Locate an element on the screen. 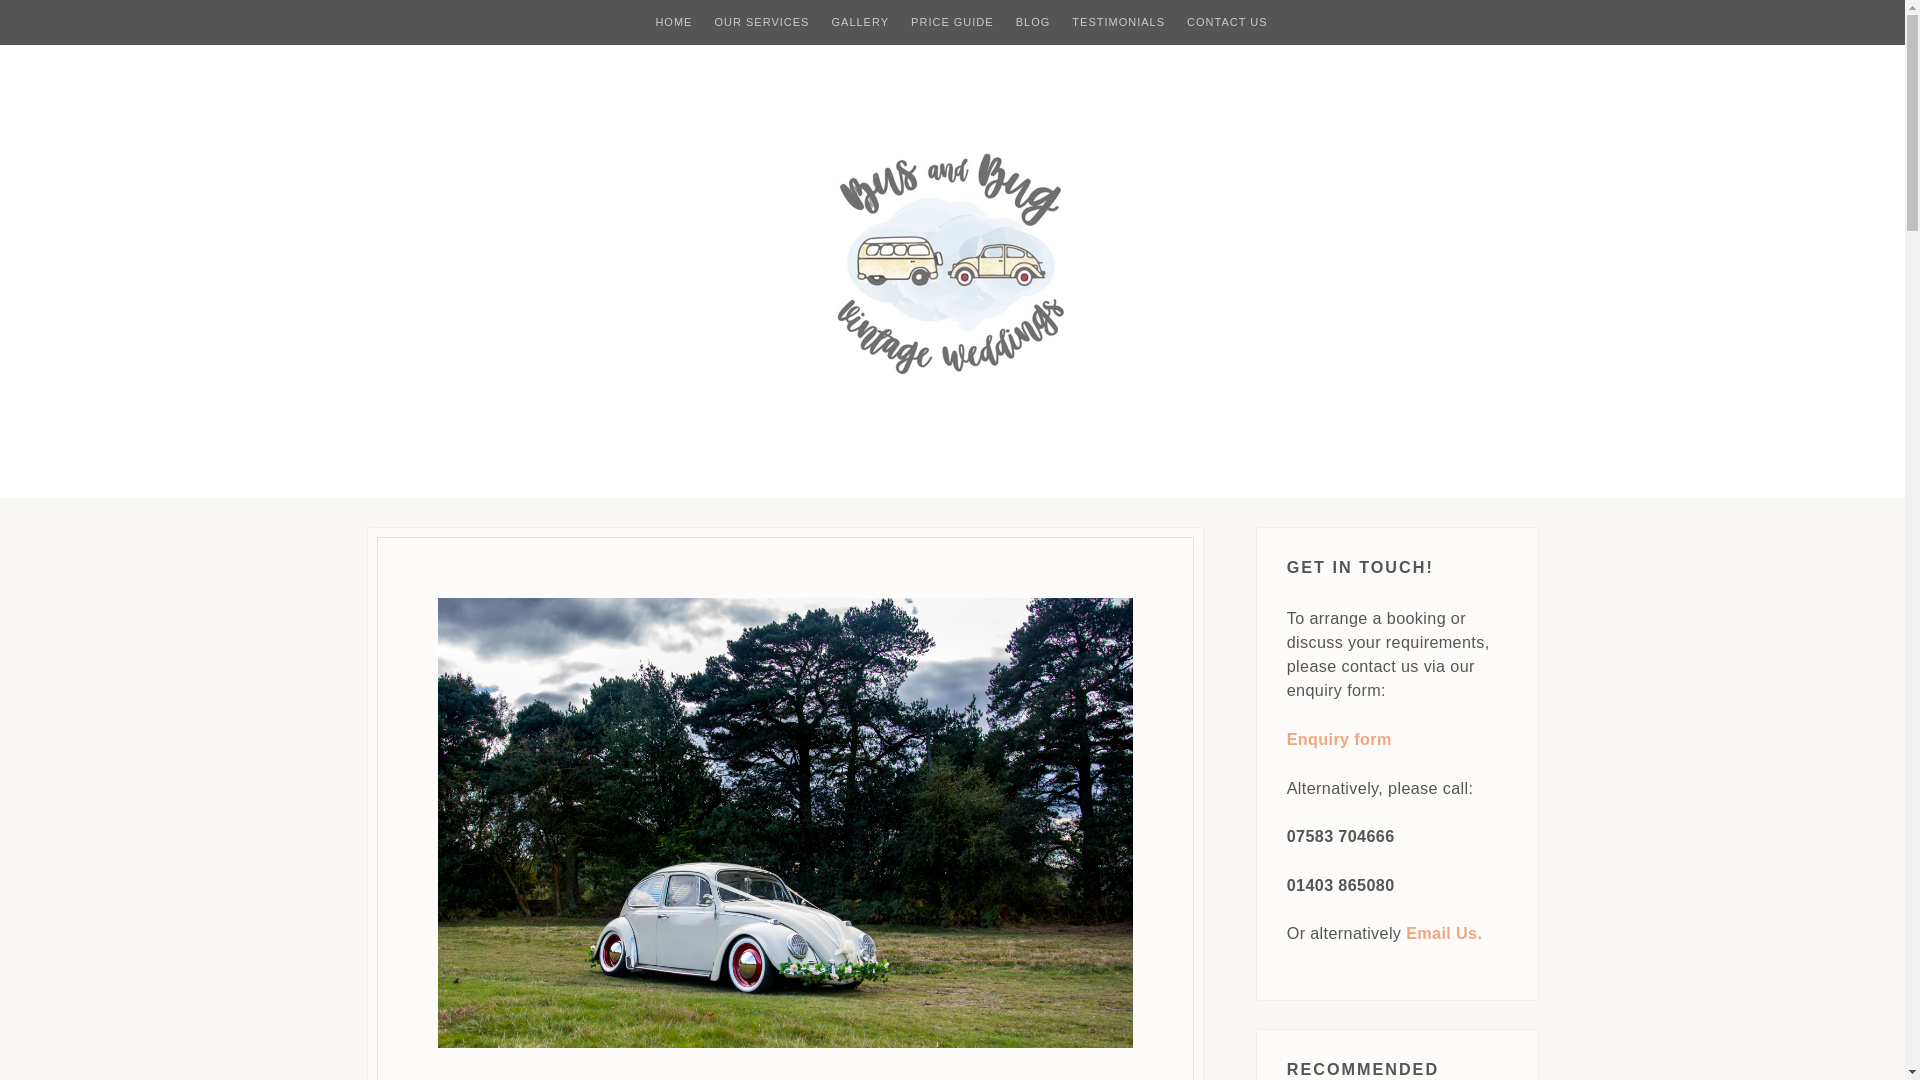 The image size is (1920, 1080). BLOG is located at coordinates (1032, 22).